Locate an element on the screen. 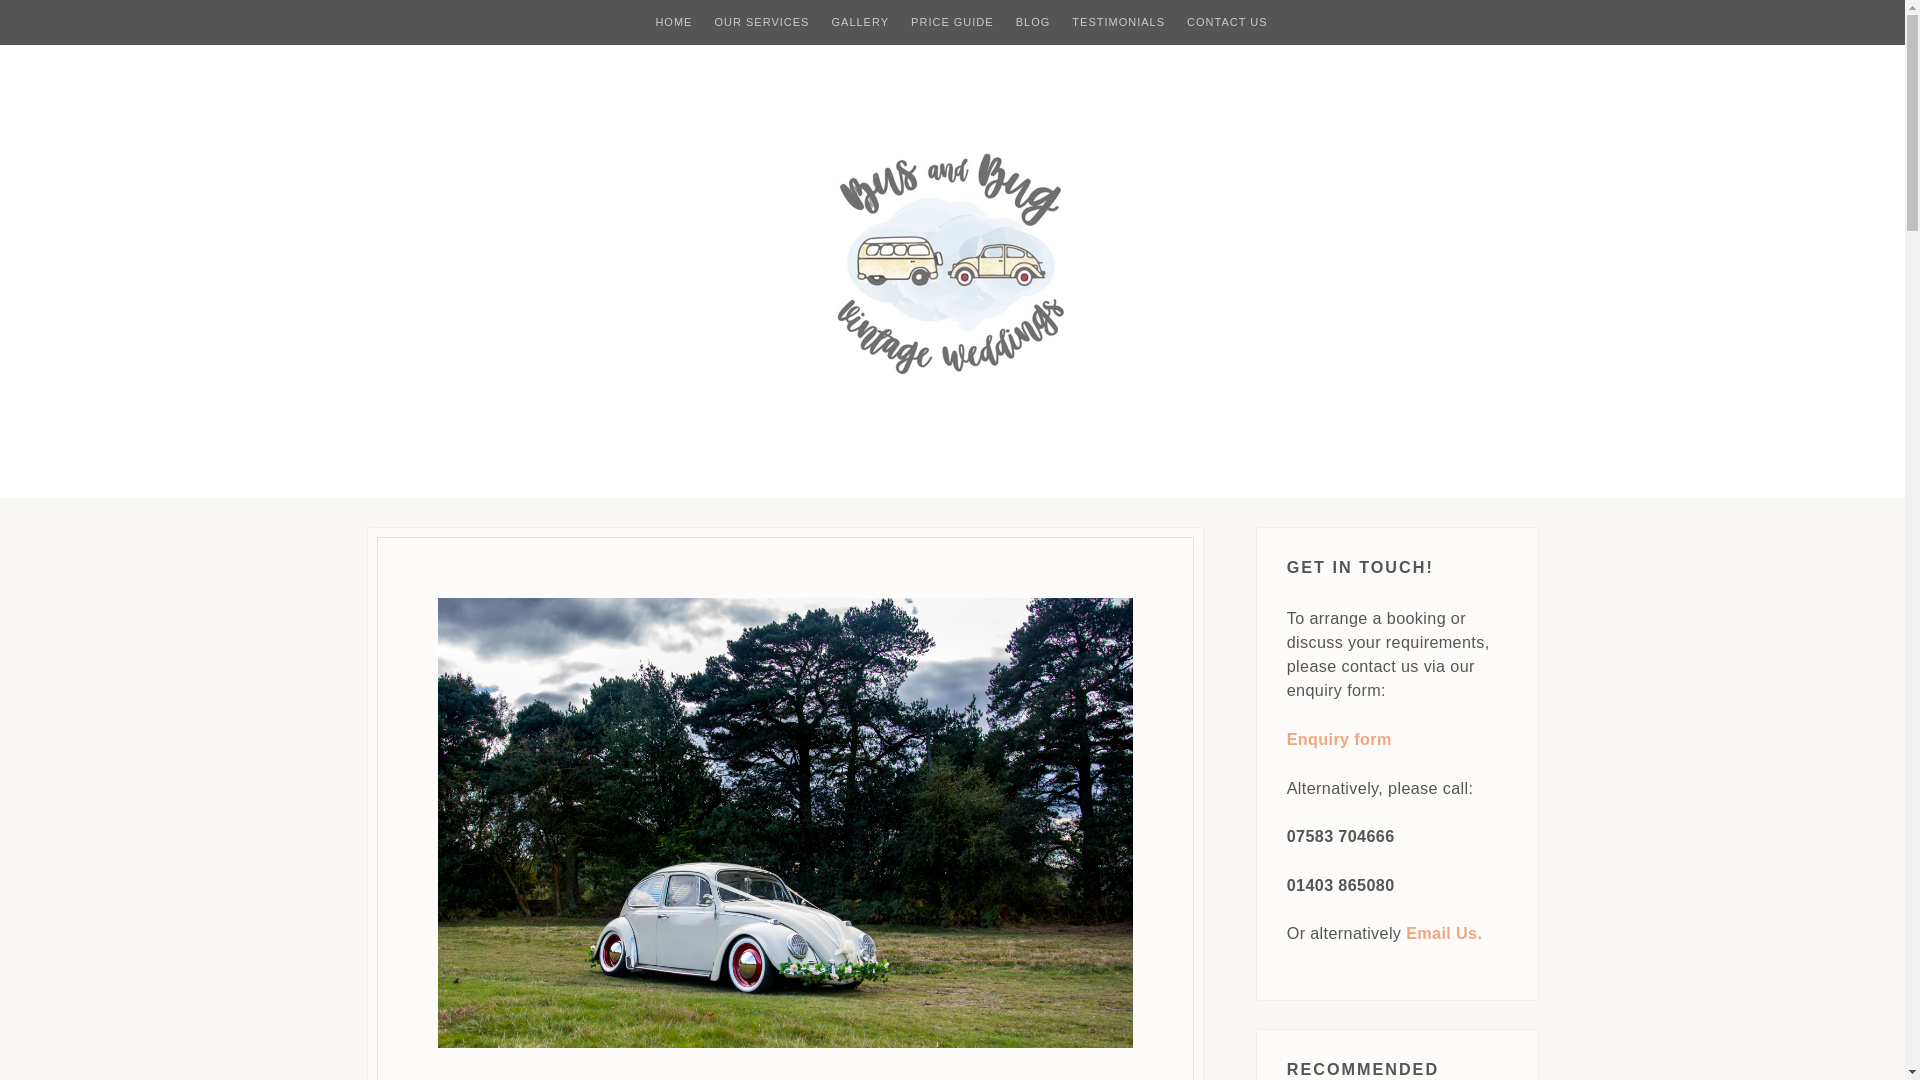 The image size is (1920, 1080). BLOG is located at coordinates (1032, 22).